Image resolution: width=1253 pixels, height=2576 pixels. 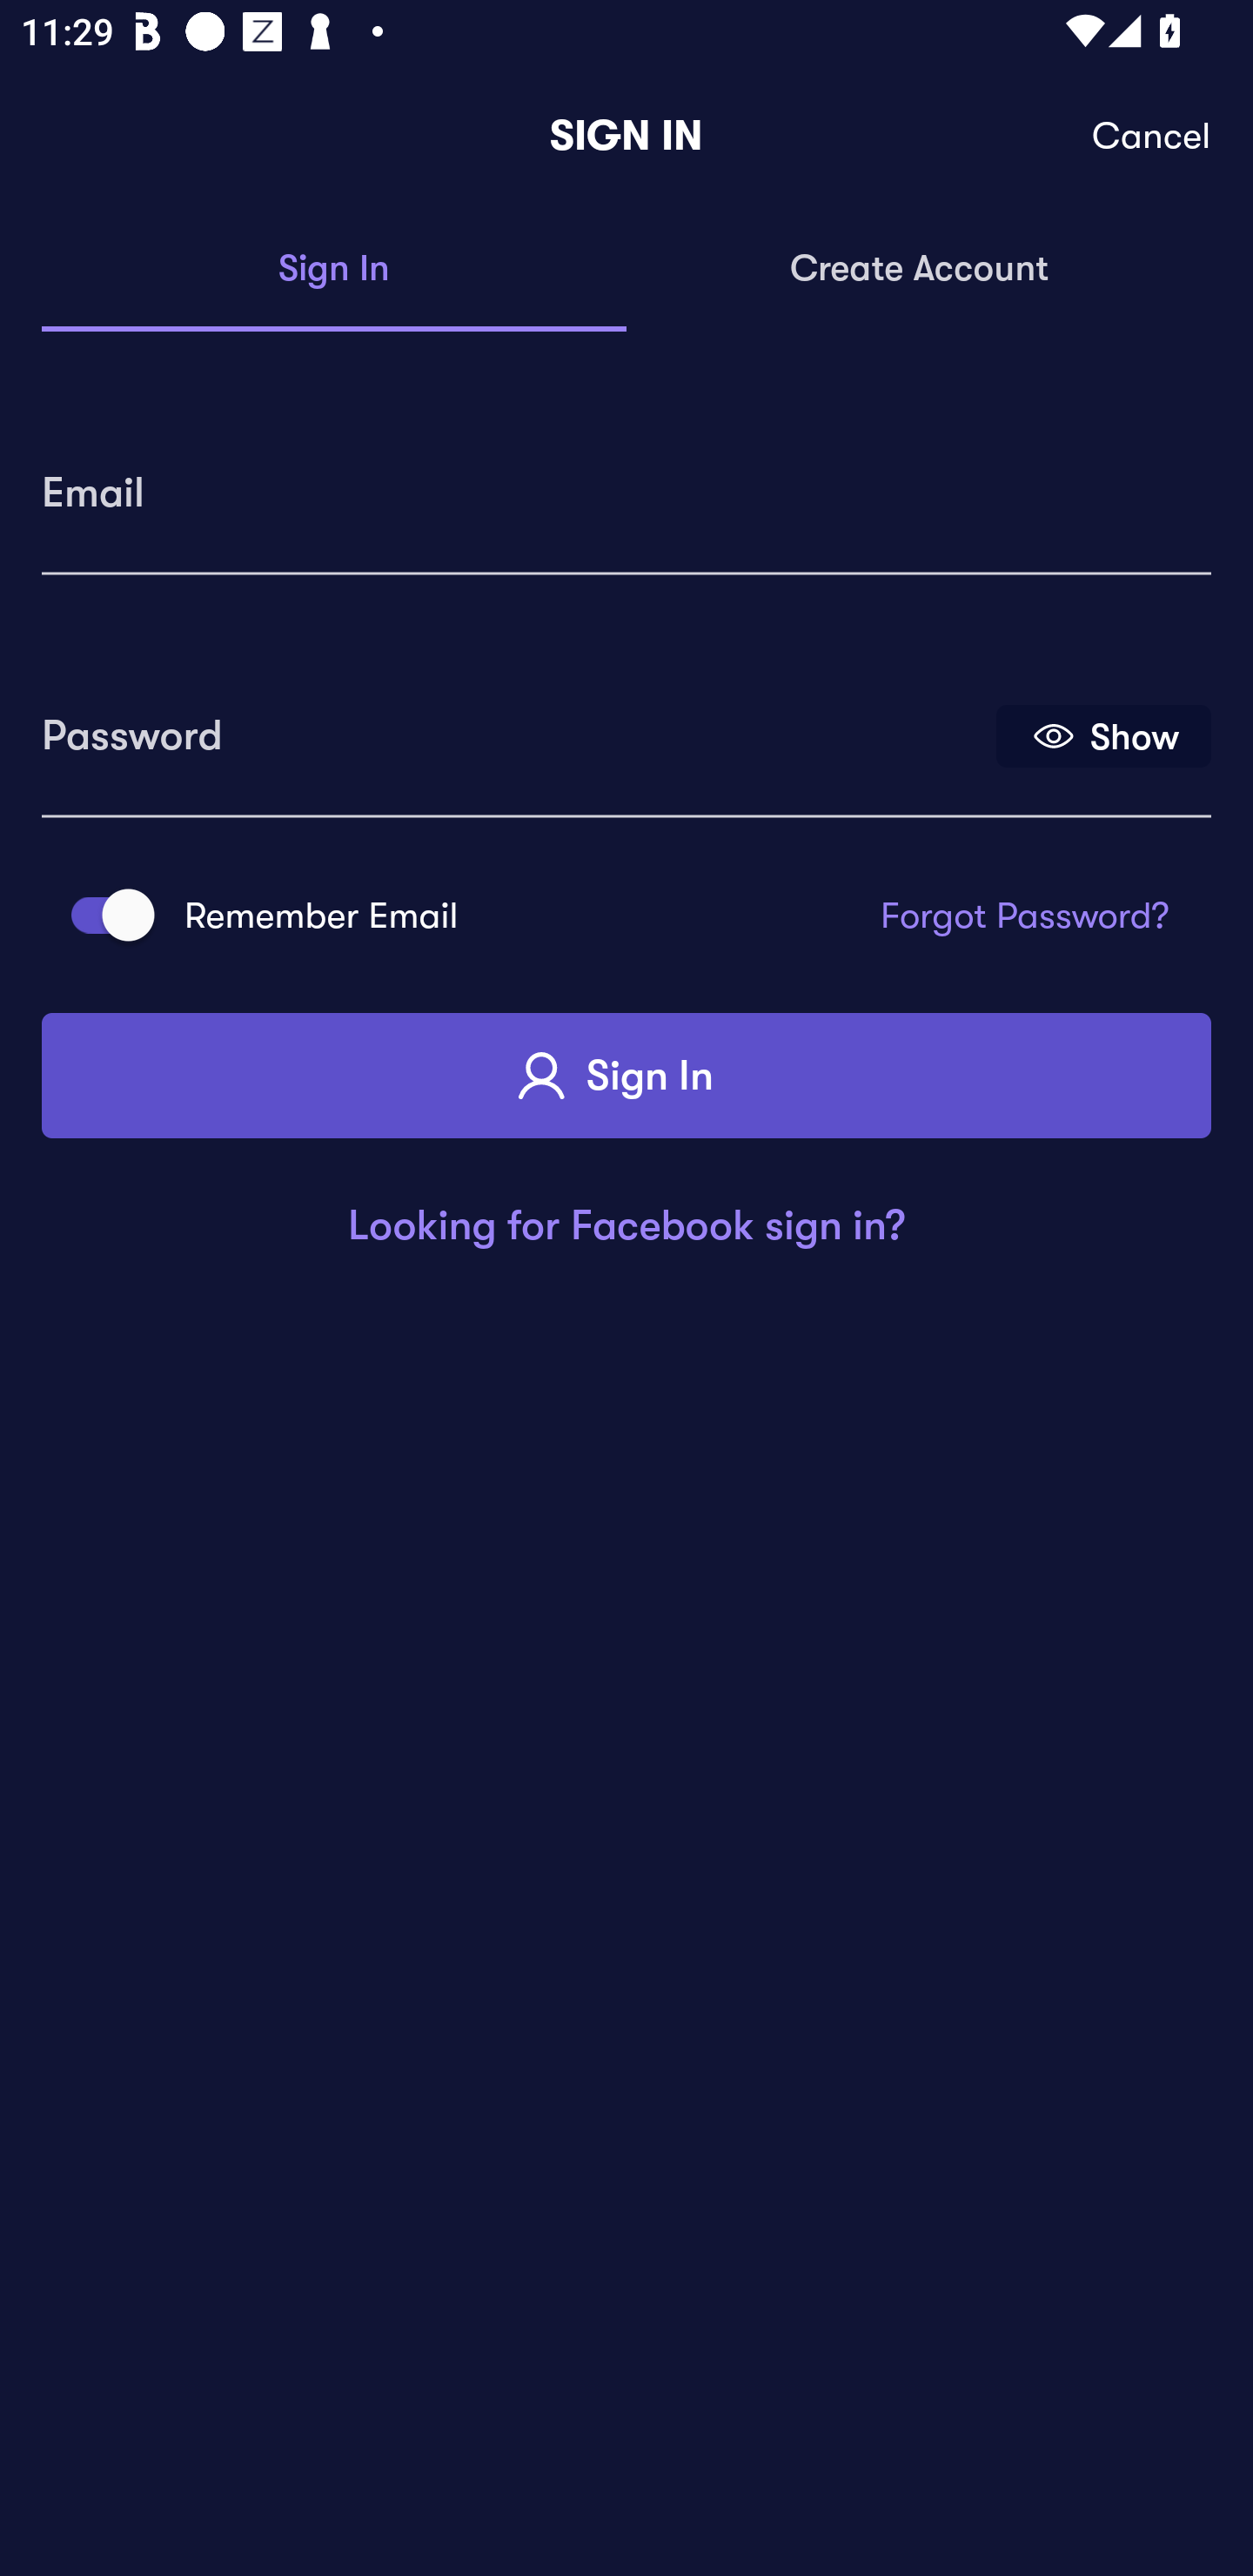 What do you see at coordinates (1103, 735) in the screenshot?
I see `Show Password Show` at bounding box center [1103, 735].